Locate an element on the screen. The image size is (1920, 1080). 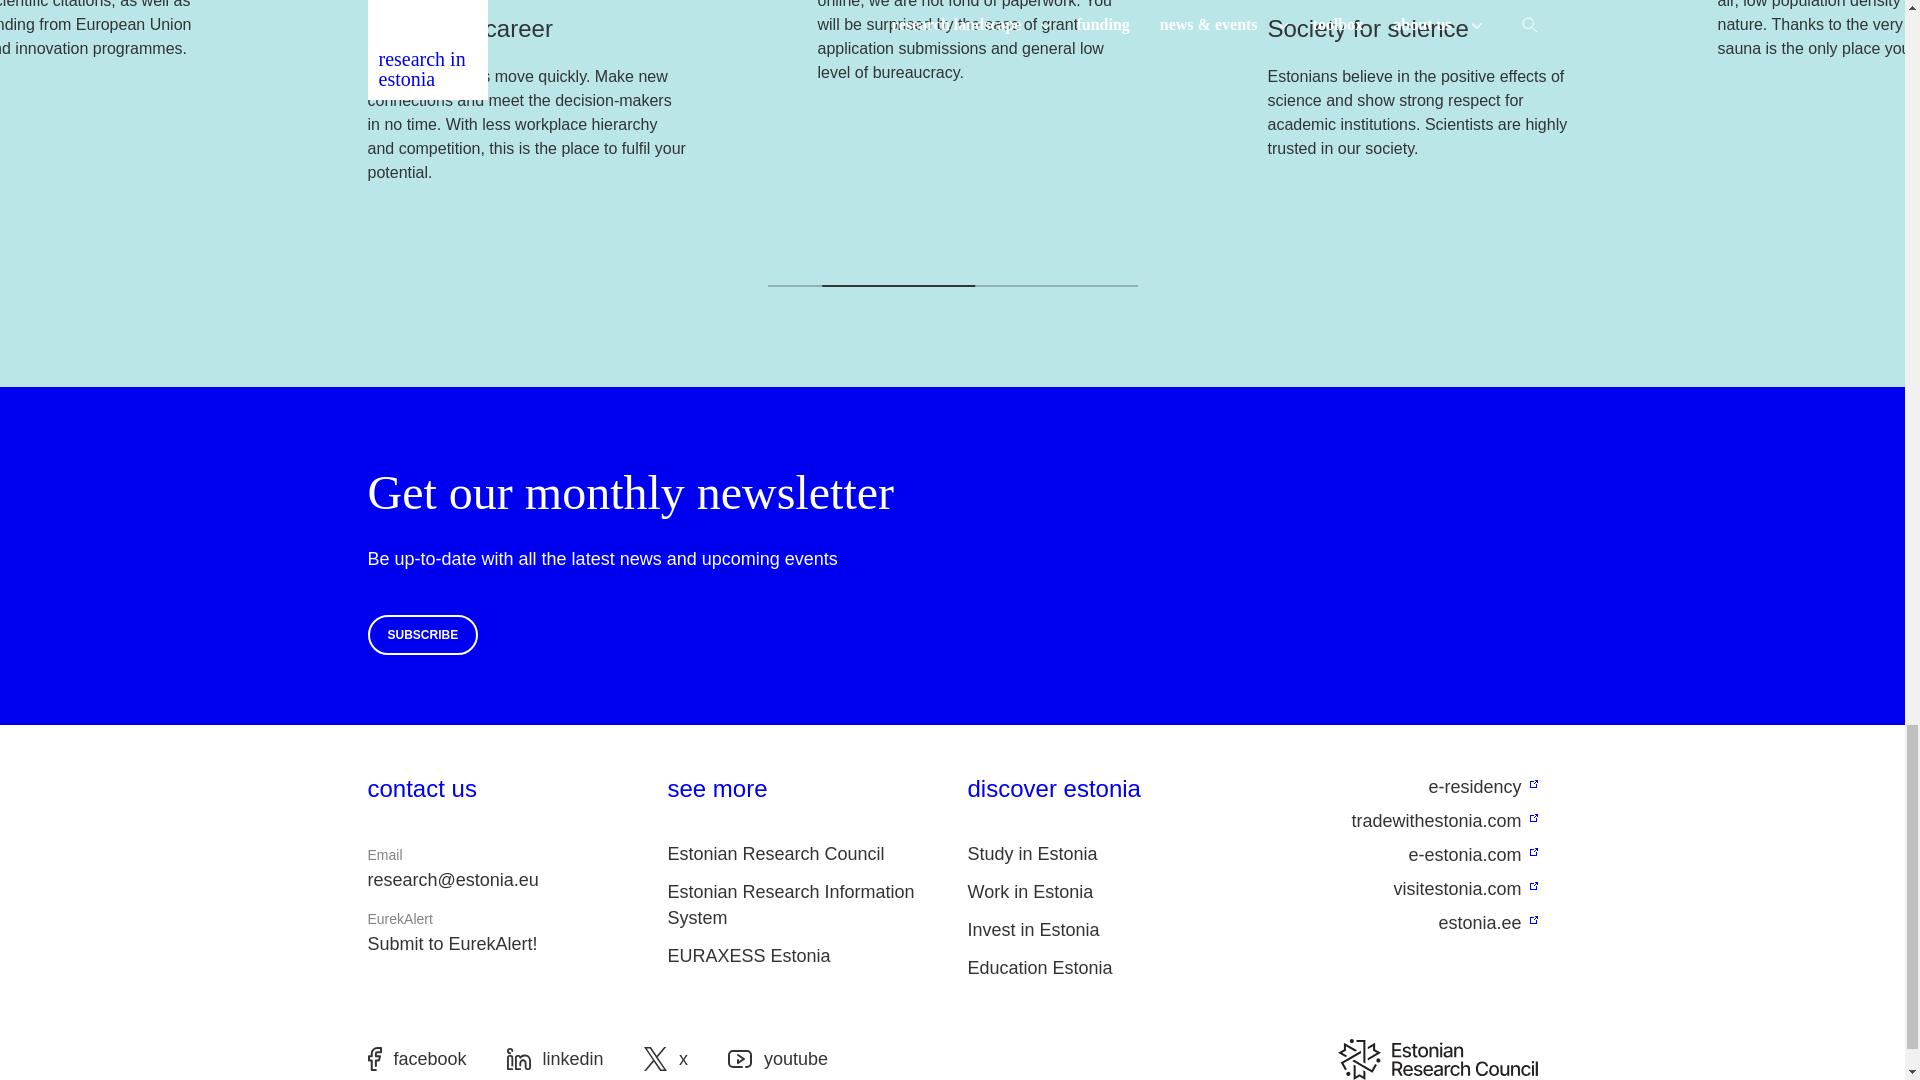
LinkedIn is located at coordinates (555, 1058).